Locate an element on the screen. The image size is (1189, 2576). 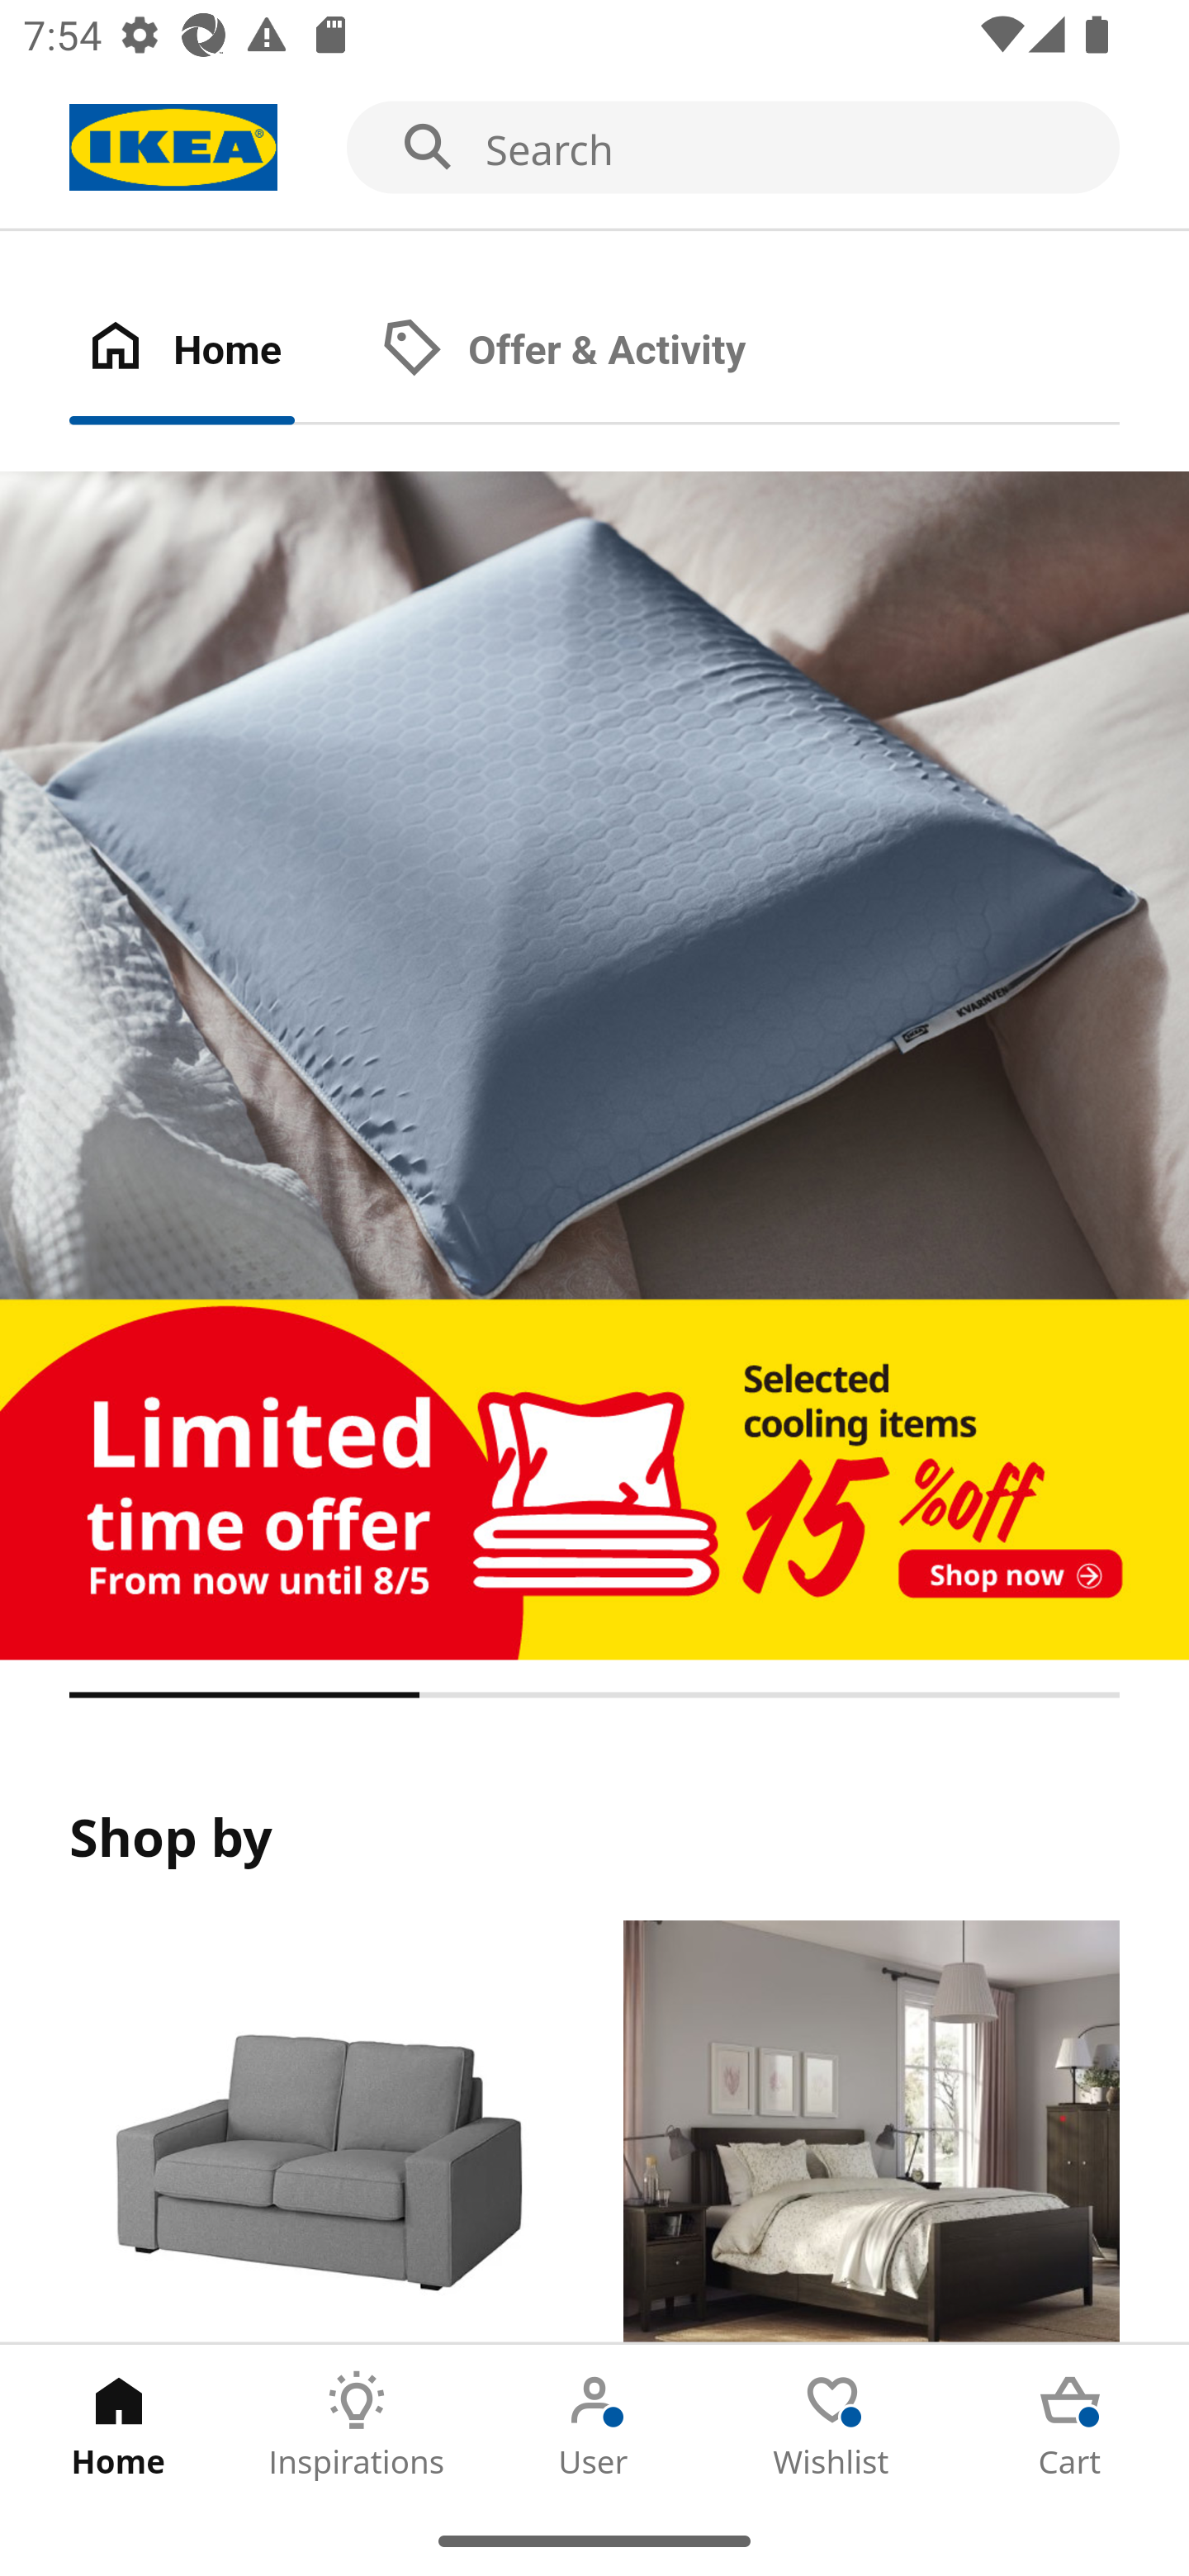
User
Tab 3 of 5 is located at coordinates (594, 2425).